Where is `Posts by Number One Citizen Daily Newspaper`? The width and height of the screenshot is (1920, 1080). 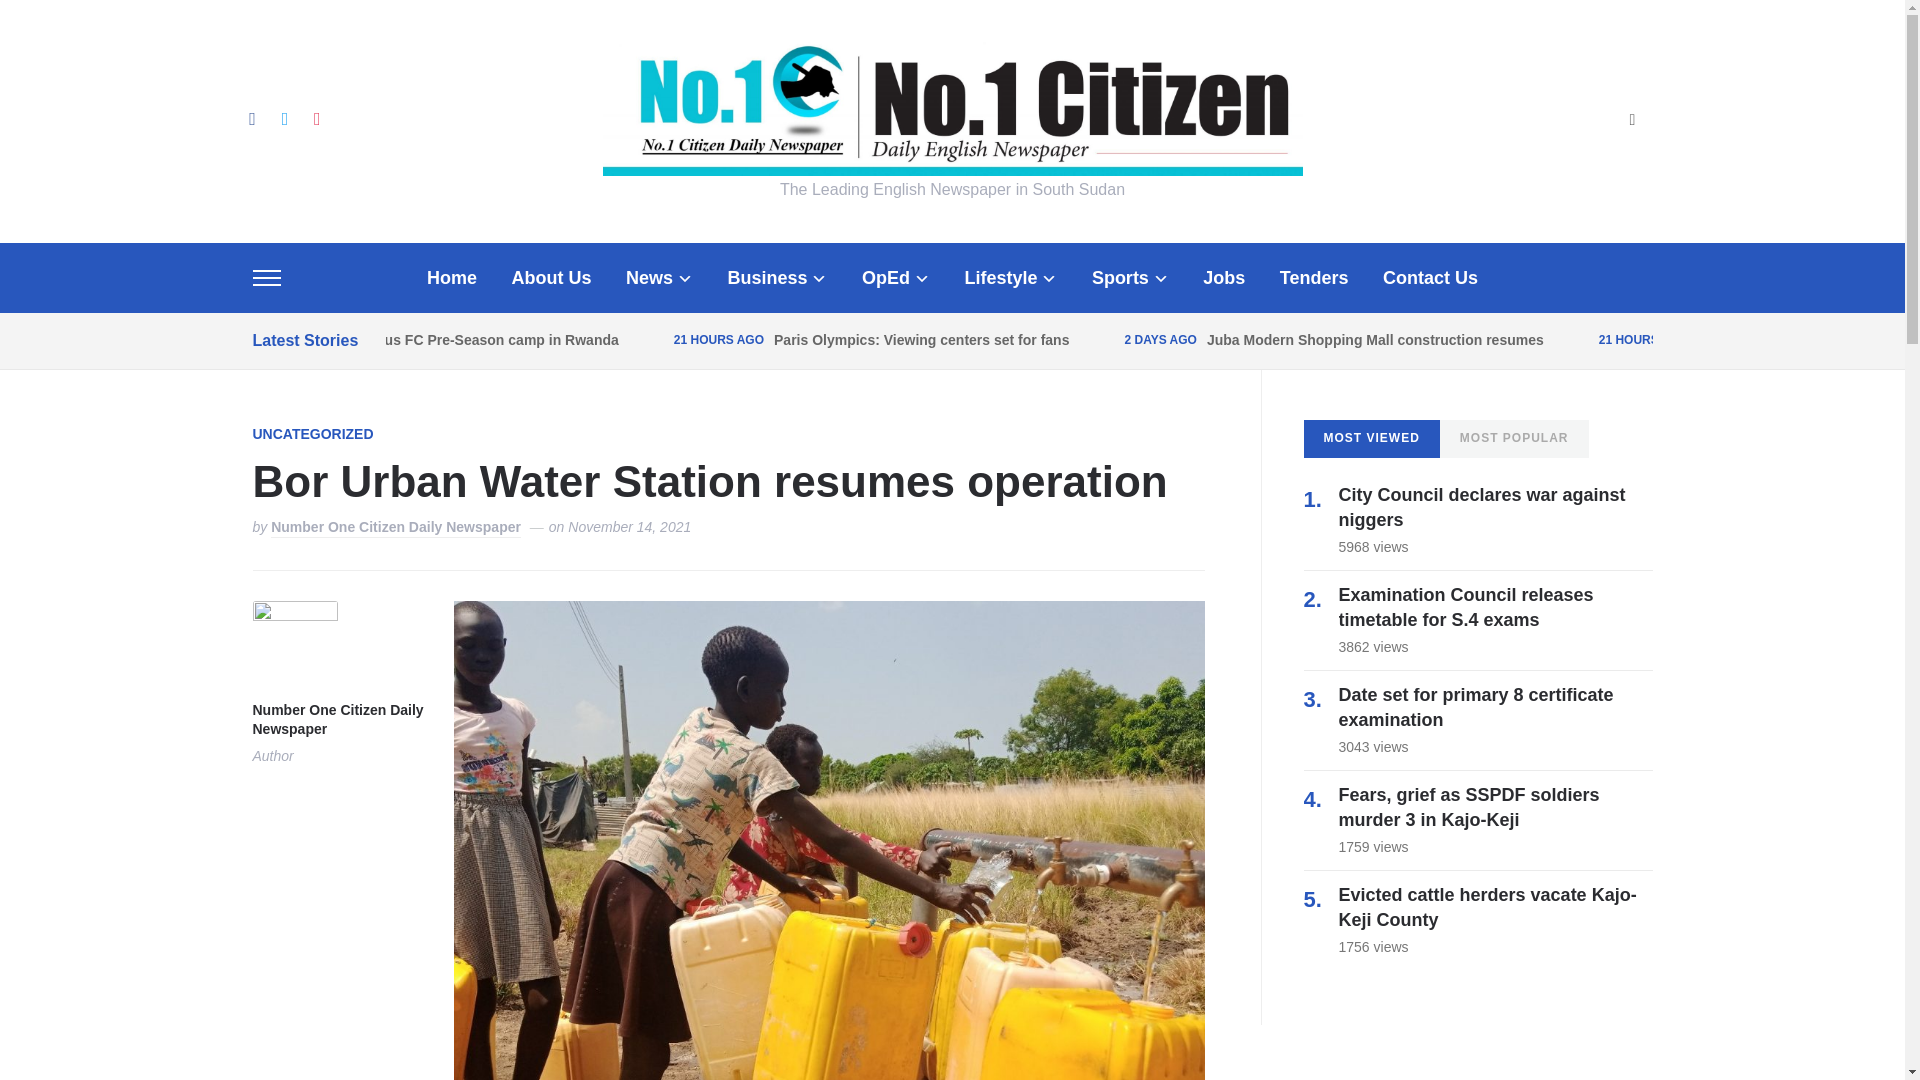 Posts by Number One Citizen Daily Newspaper is located at coordinates (395, 528).